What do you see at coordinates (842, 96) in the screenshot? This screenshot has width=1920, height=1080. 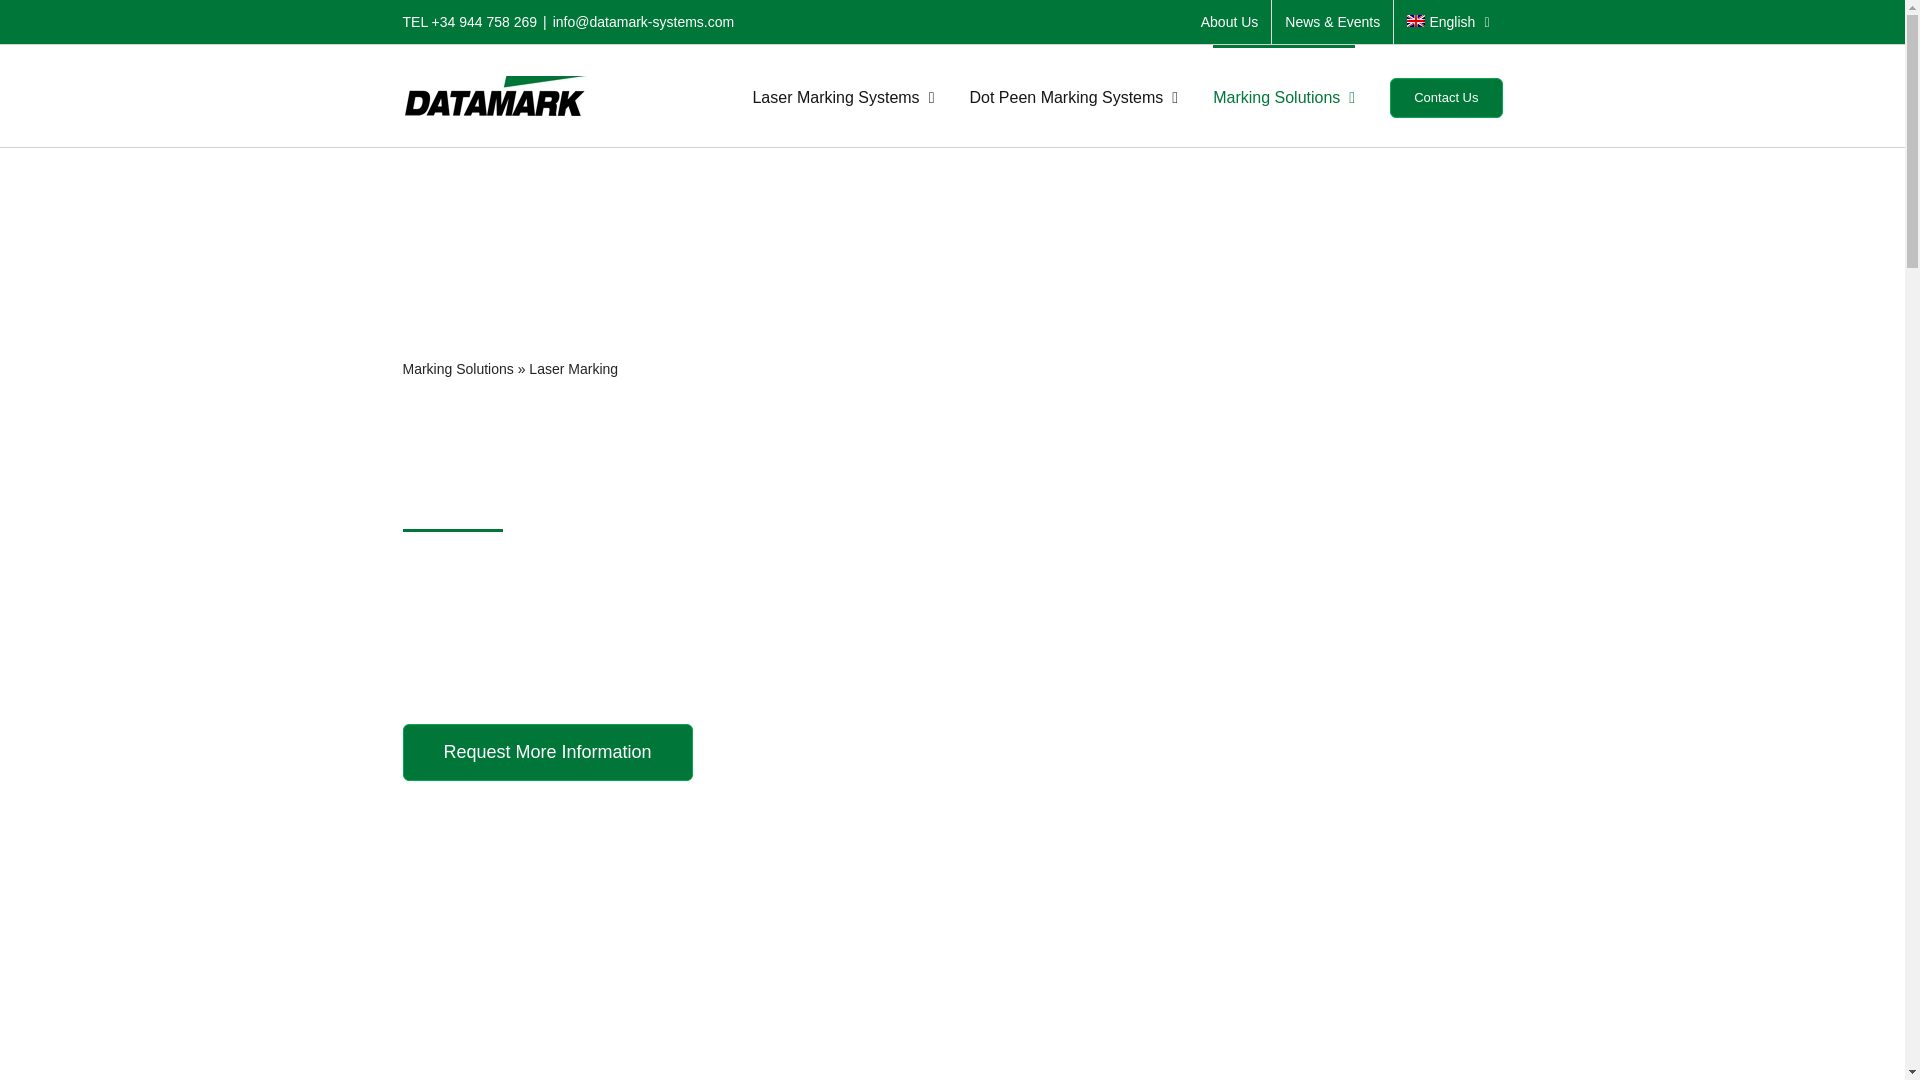 I see `Laser Marking Systems` at bounding box center [842, 96].